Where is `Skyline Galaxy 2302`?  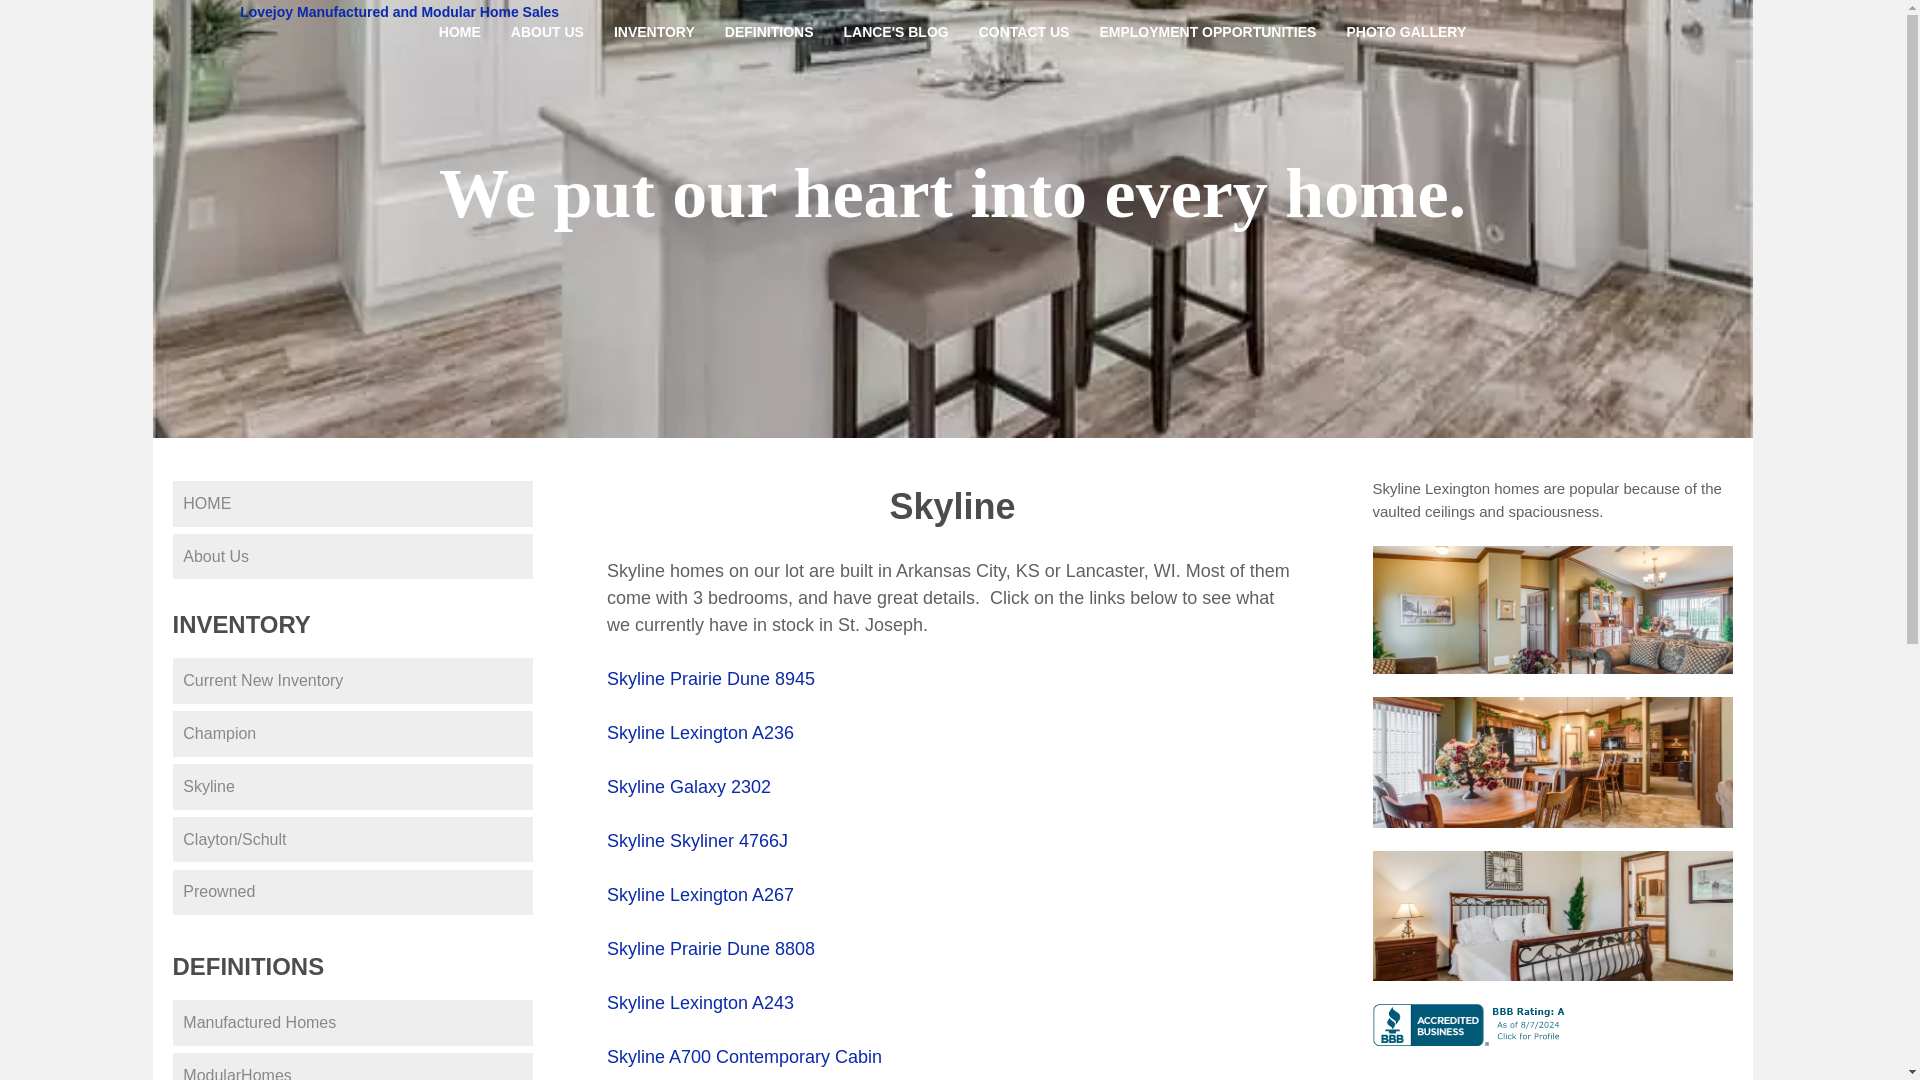 Skyline Galaxy 2302 is located at coordinates (688, 786).